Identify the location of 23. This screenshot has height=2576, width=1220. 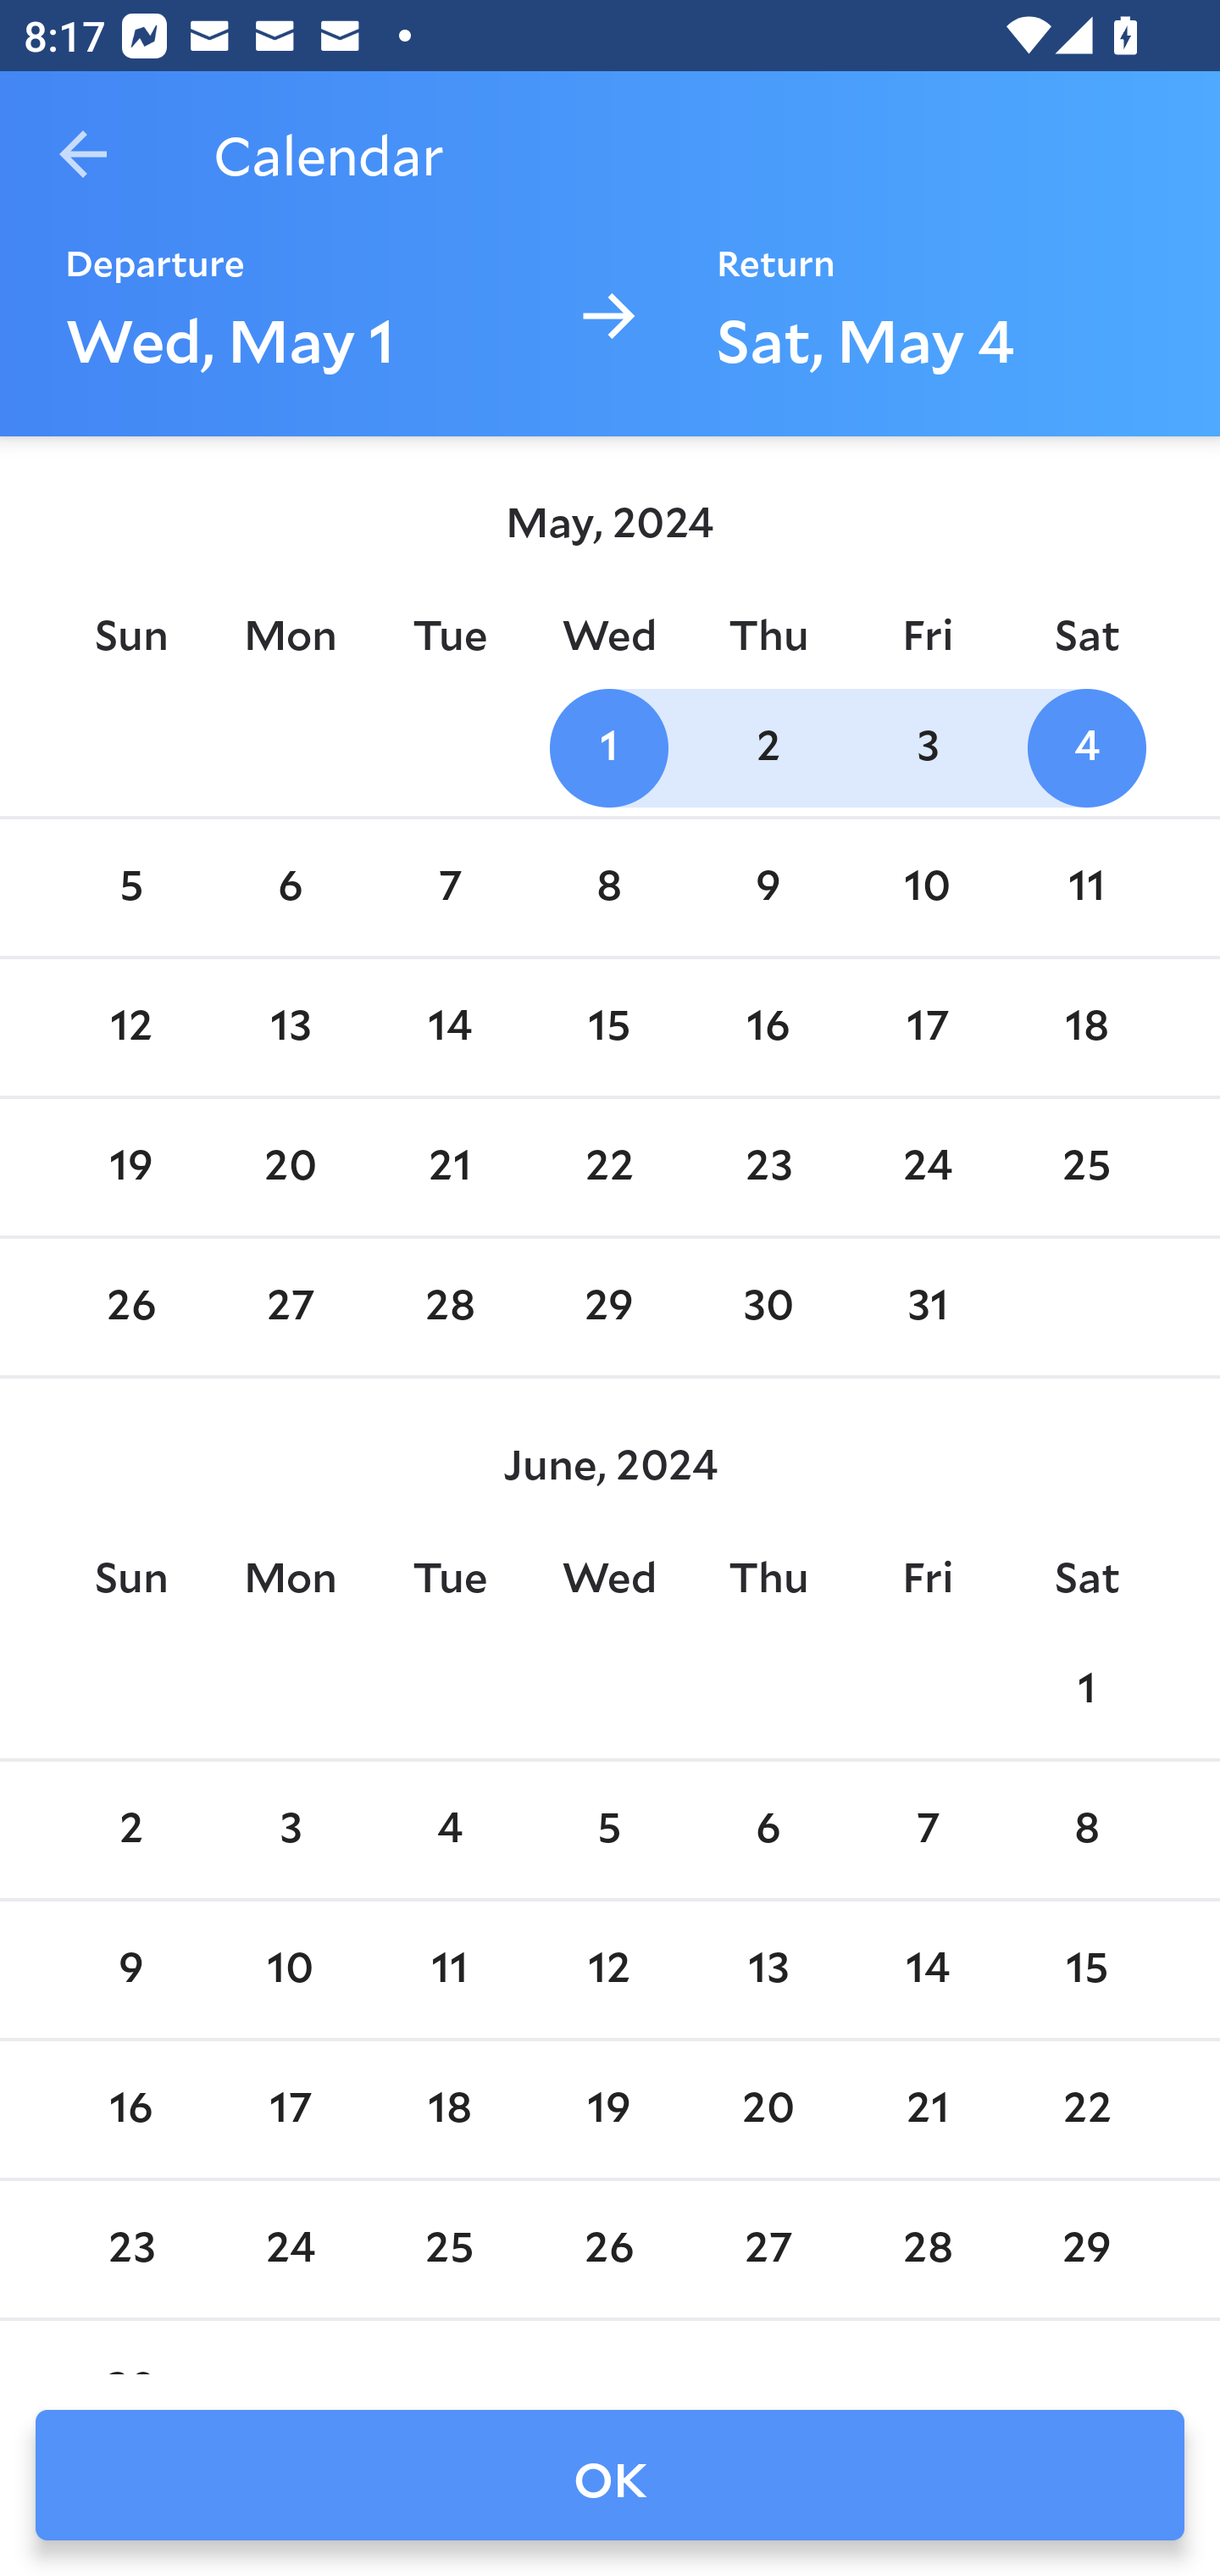
(768, 1167).